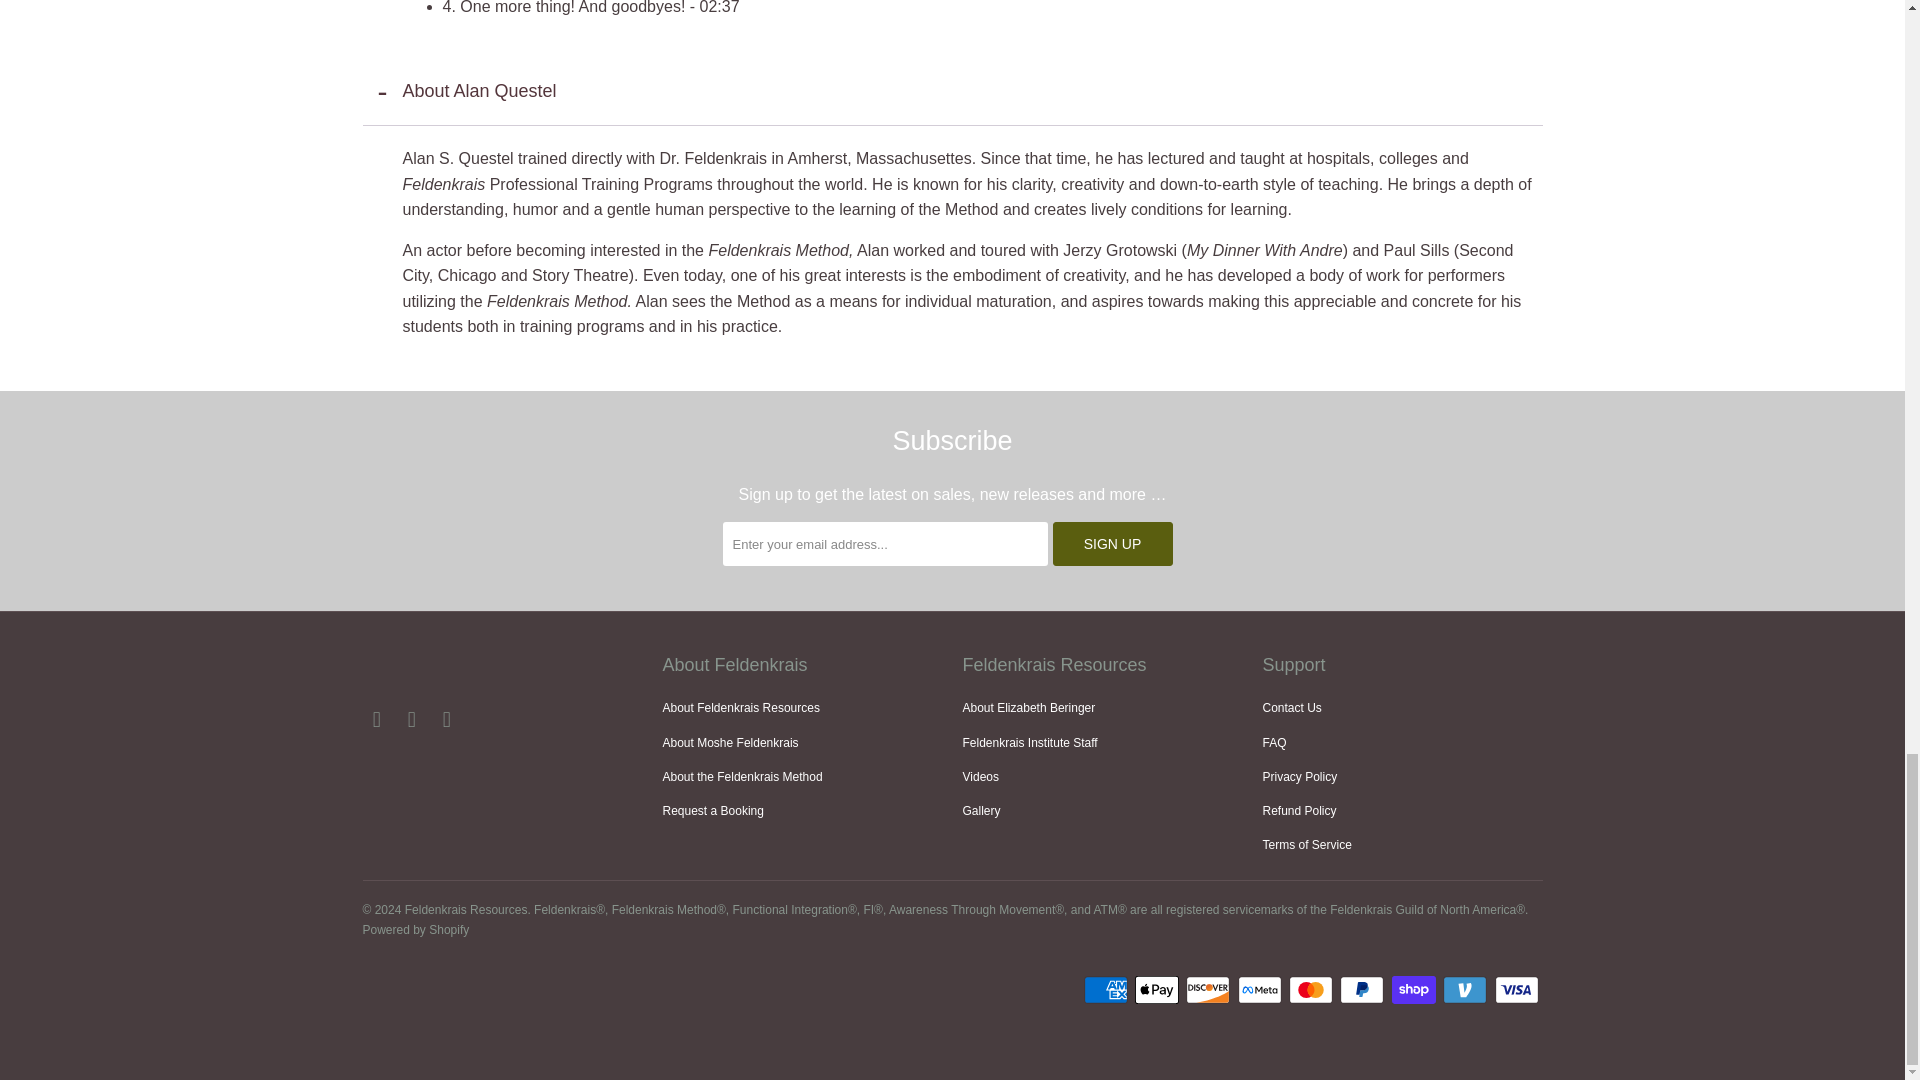 This screenshot has width=1920, height=1080. Describe the element at coordinates (1467, 990) in the screenshot. I see `Venmo` at that location.